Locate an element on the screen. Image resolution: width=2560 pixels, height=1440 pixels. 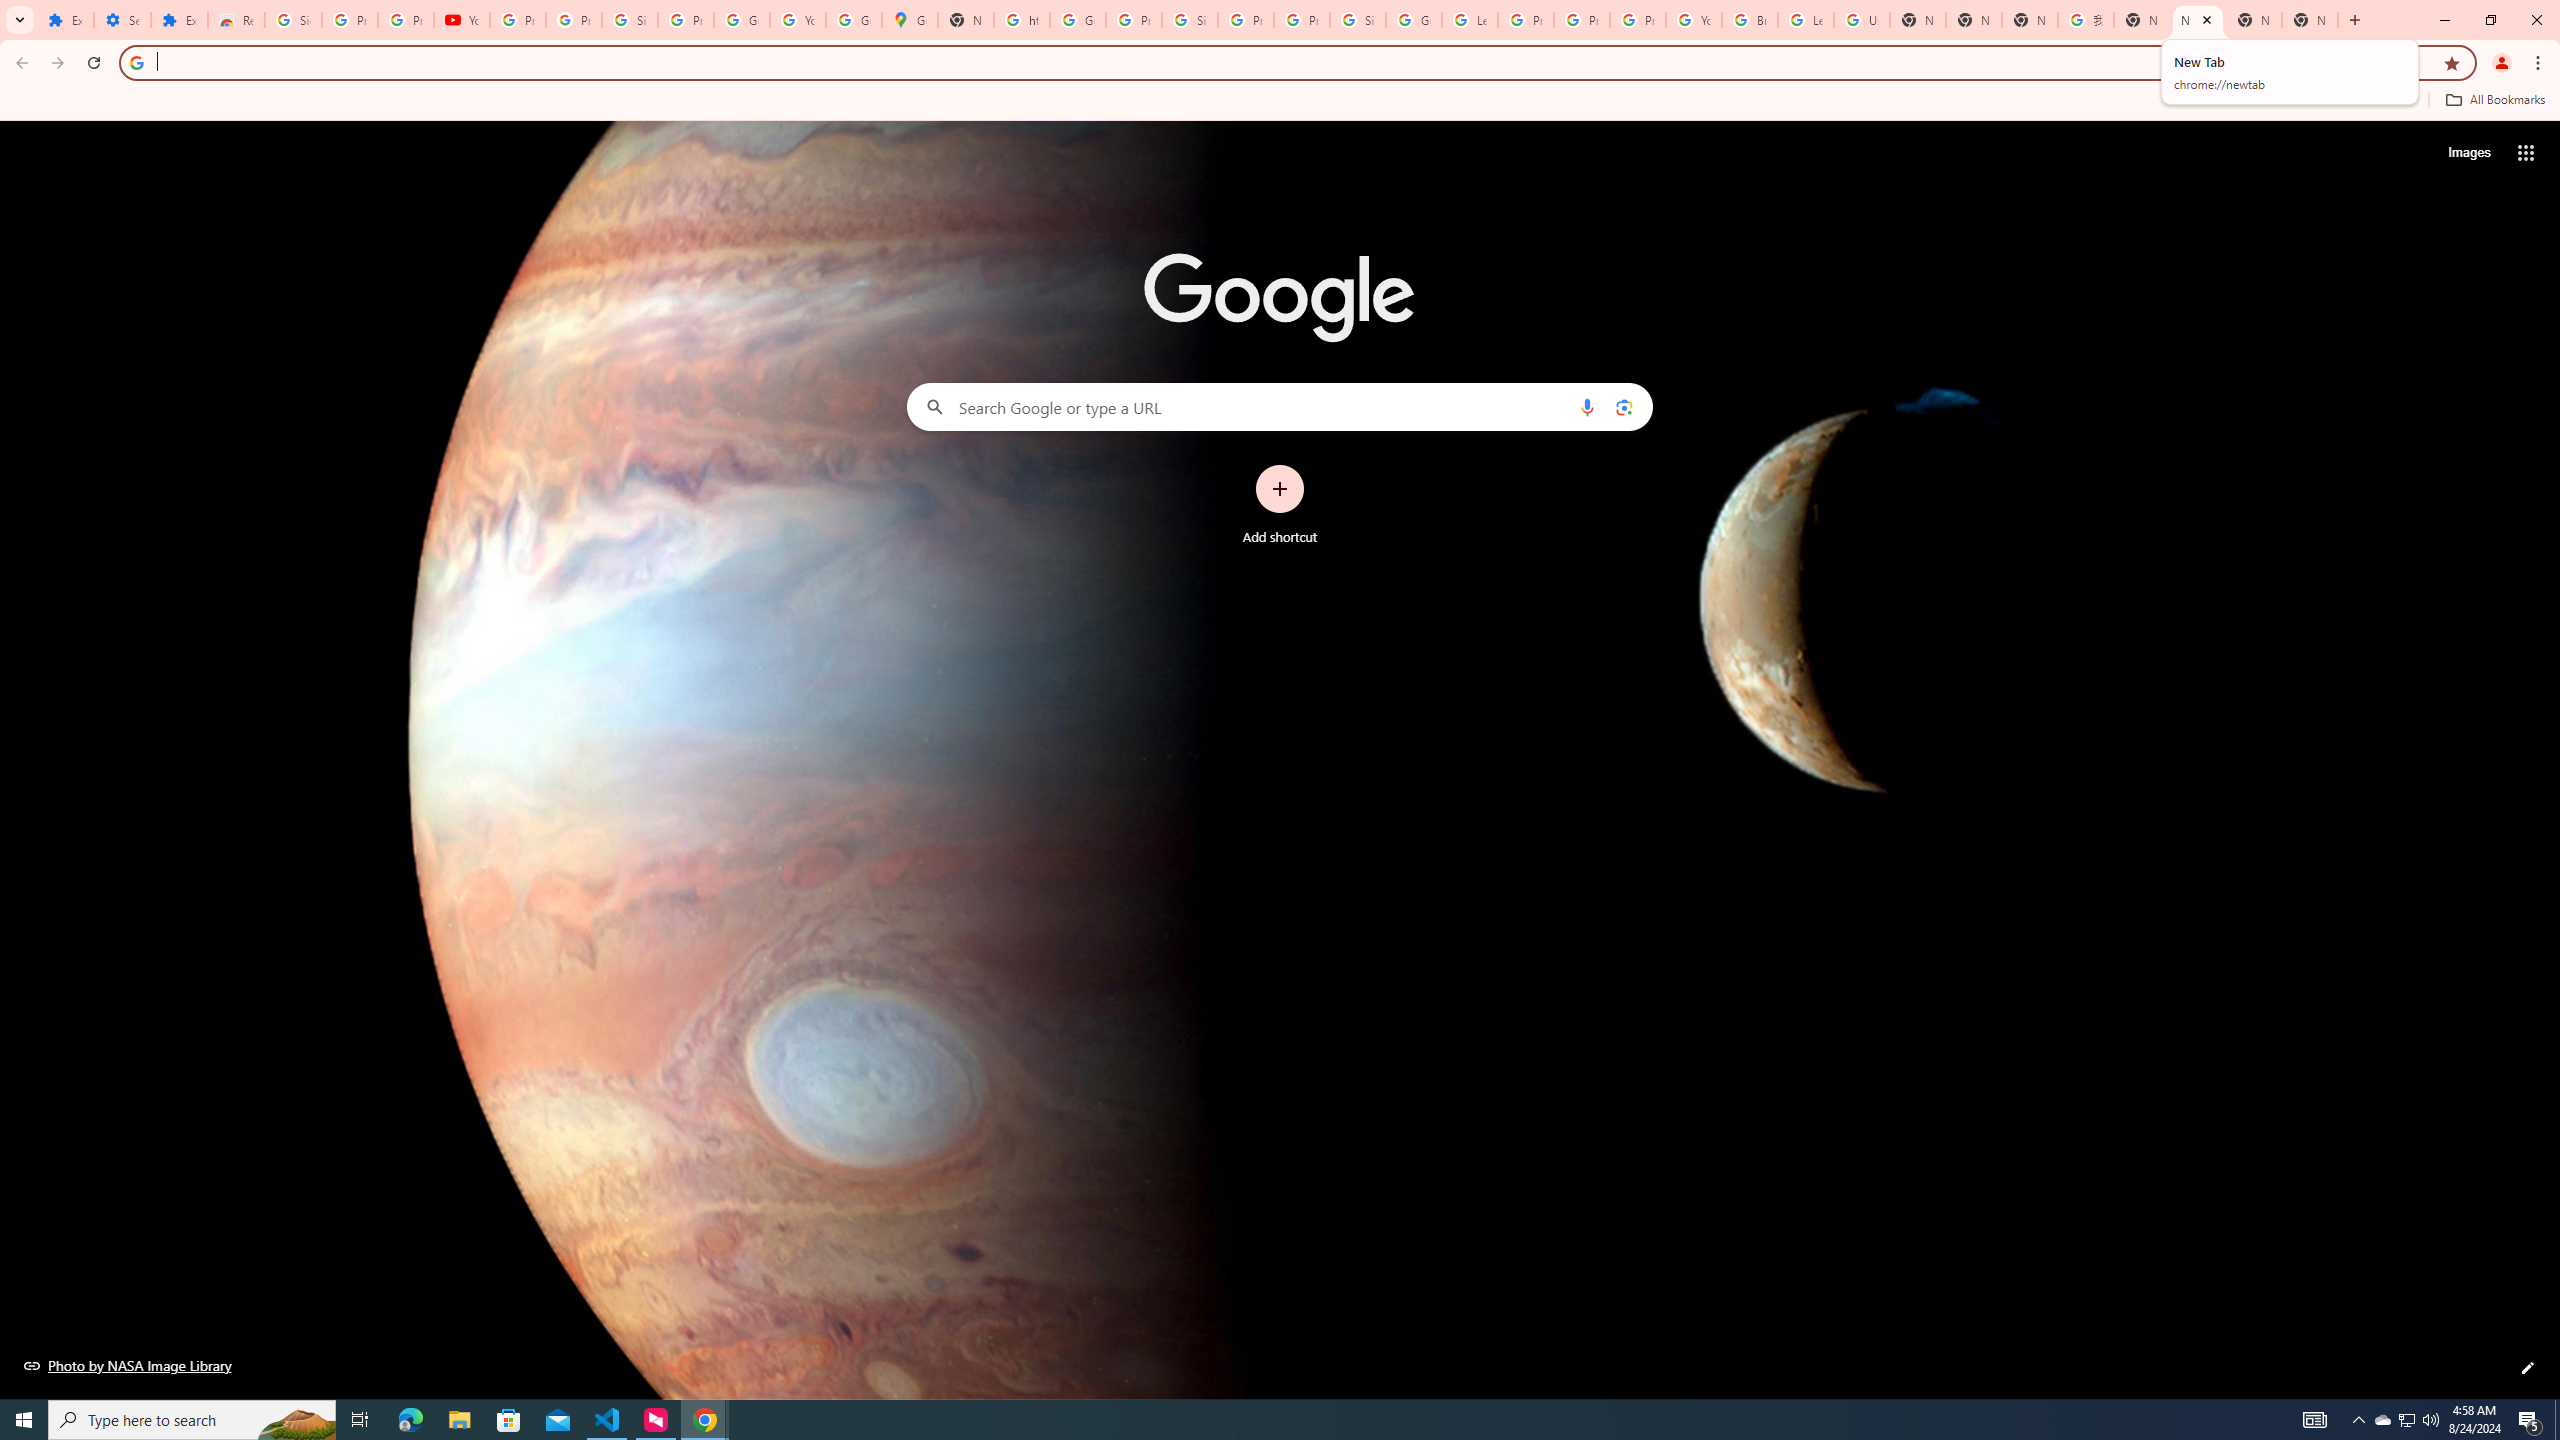
Google Maps is located at coordinates (910, 20).